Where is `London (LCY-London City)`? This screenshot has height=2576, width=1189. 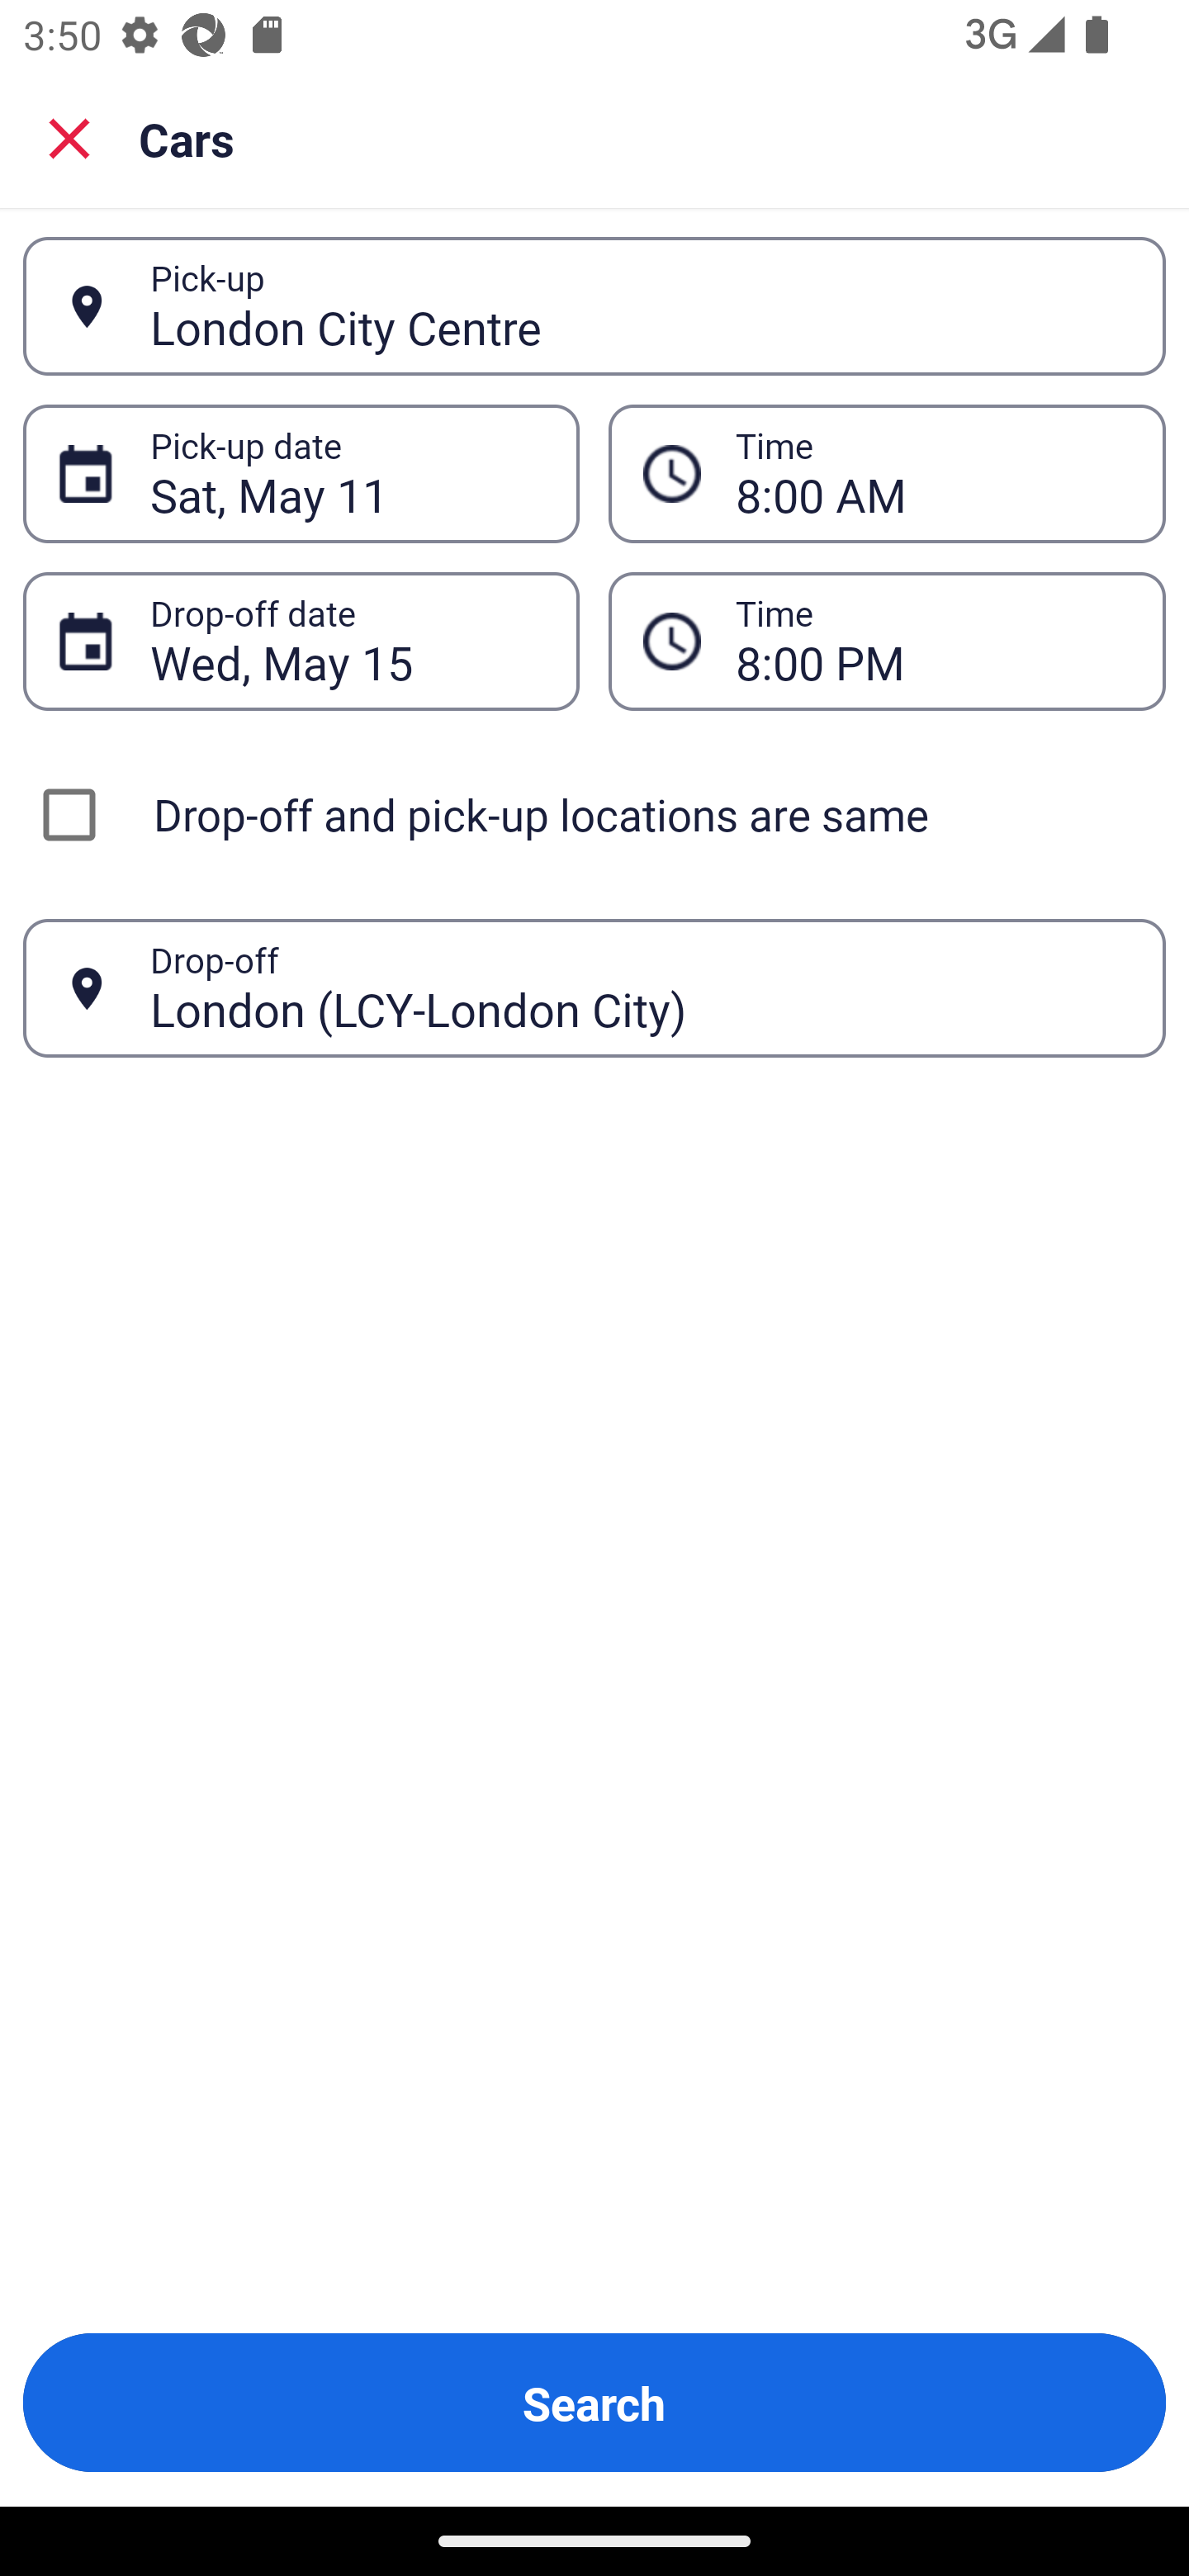 London (LCY-London City) is located at coordinates (640, 987).